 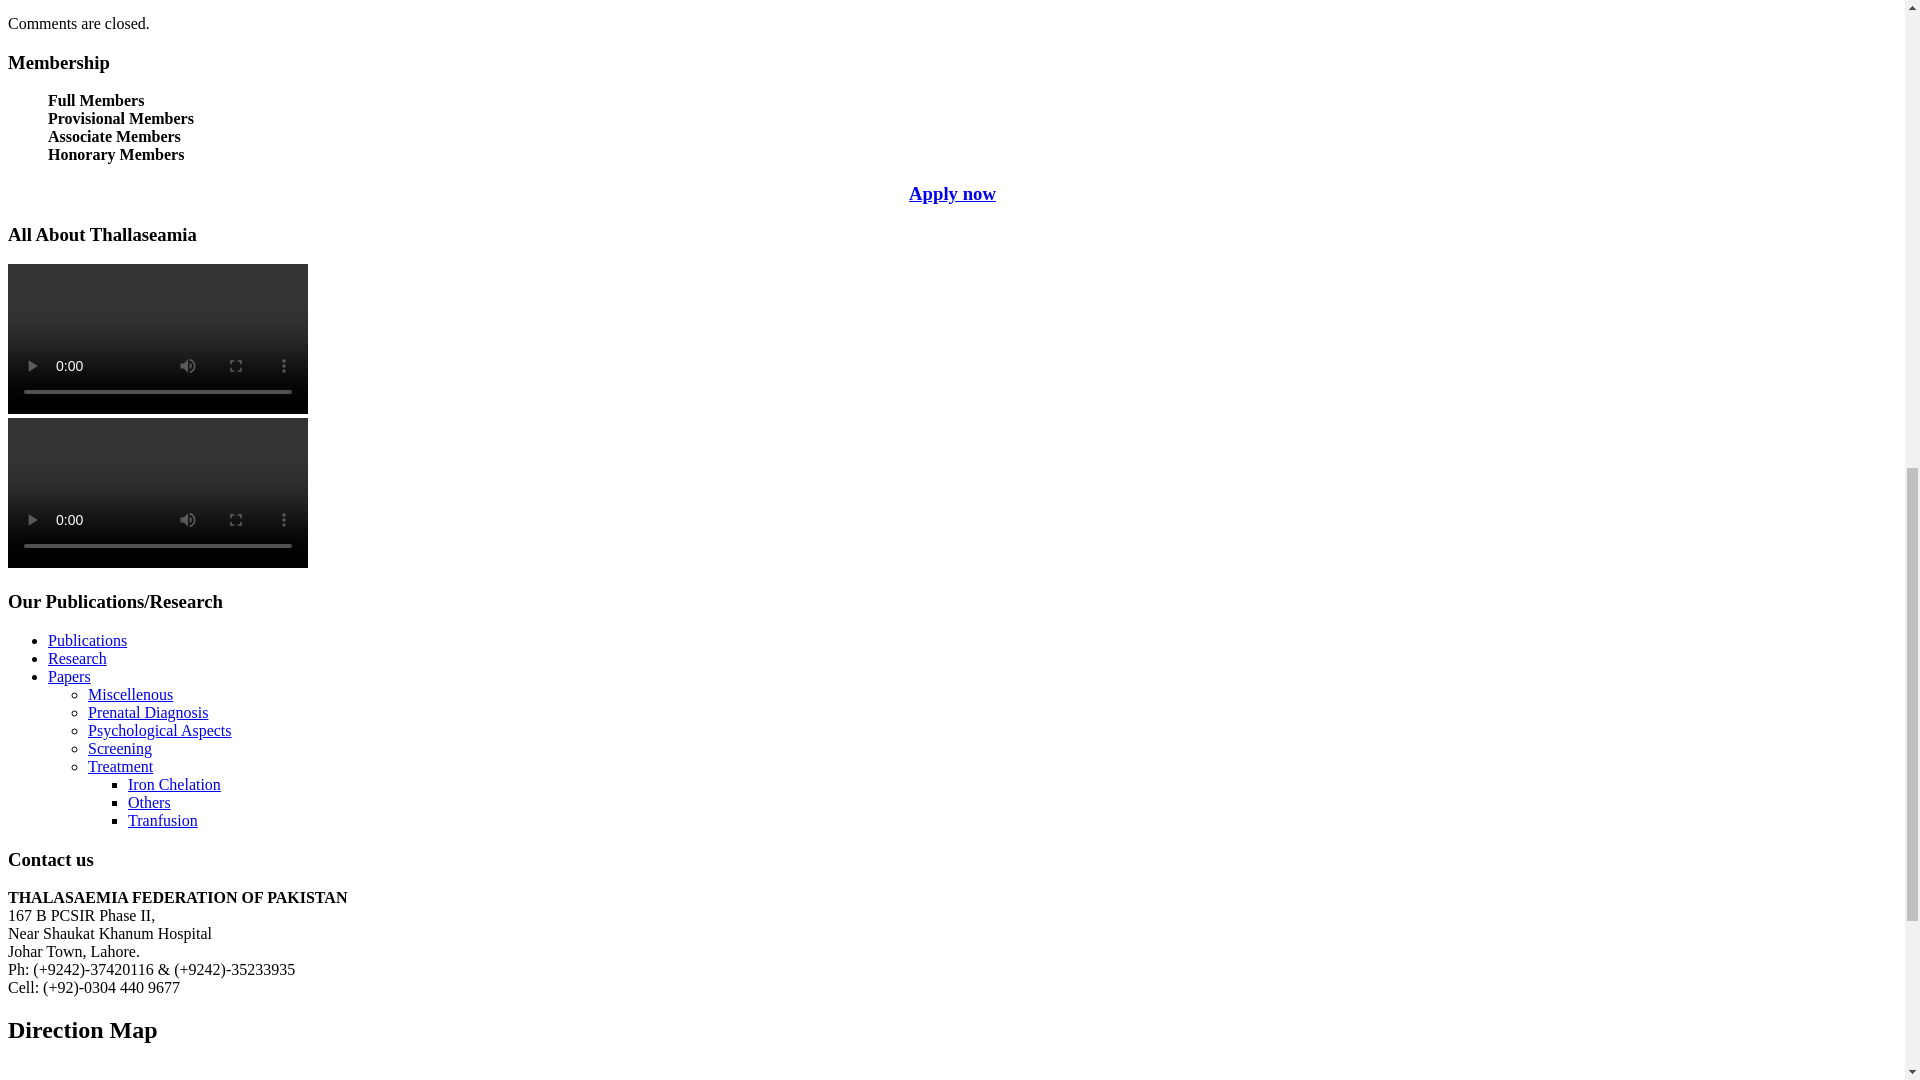 What do you see at coordinates (952, 193) in the screenshot?
I see `Apply now` at bounding box center [952, 193].